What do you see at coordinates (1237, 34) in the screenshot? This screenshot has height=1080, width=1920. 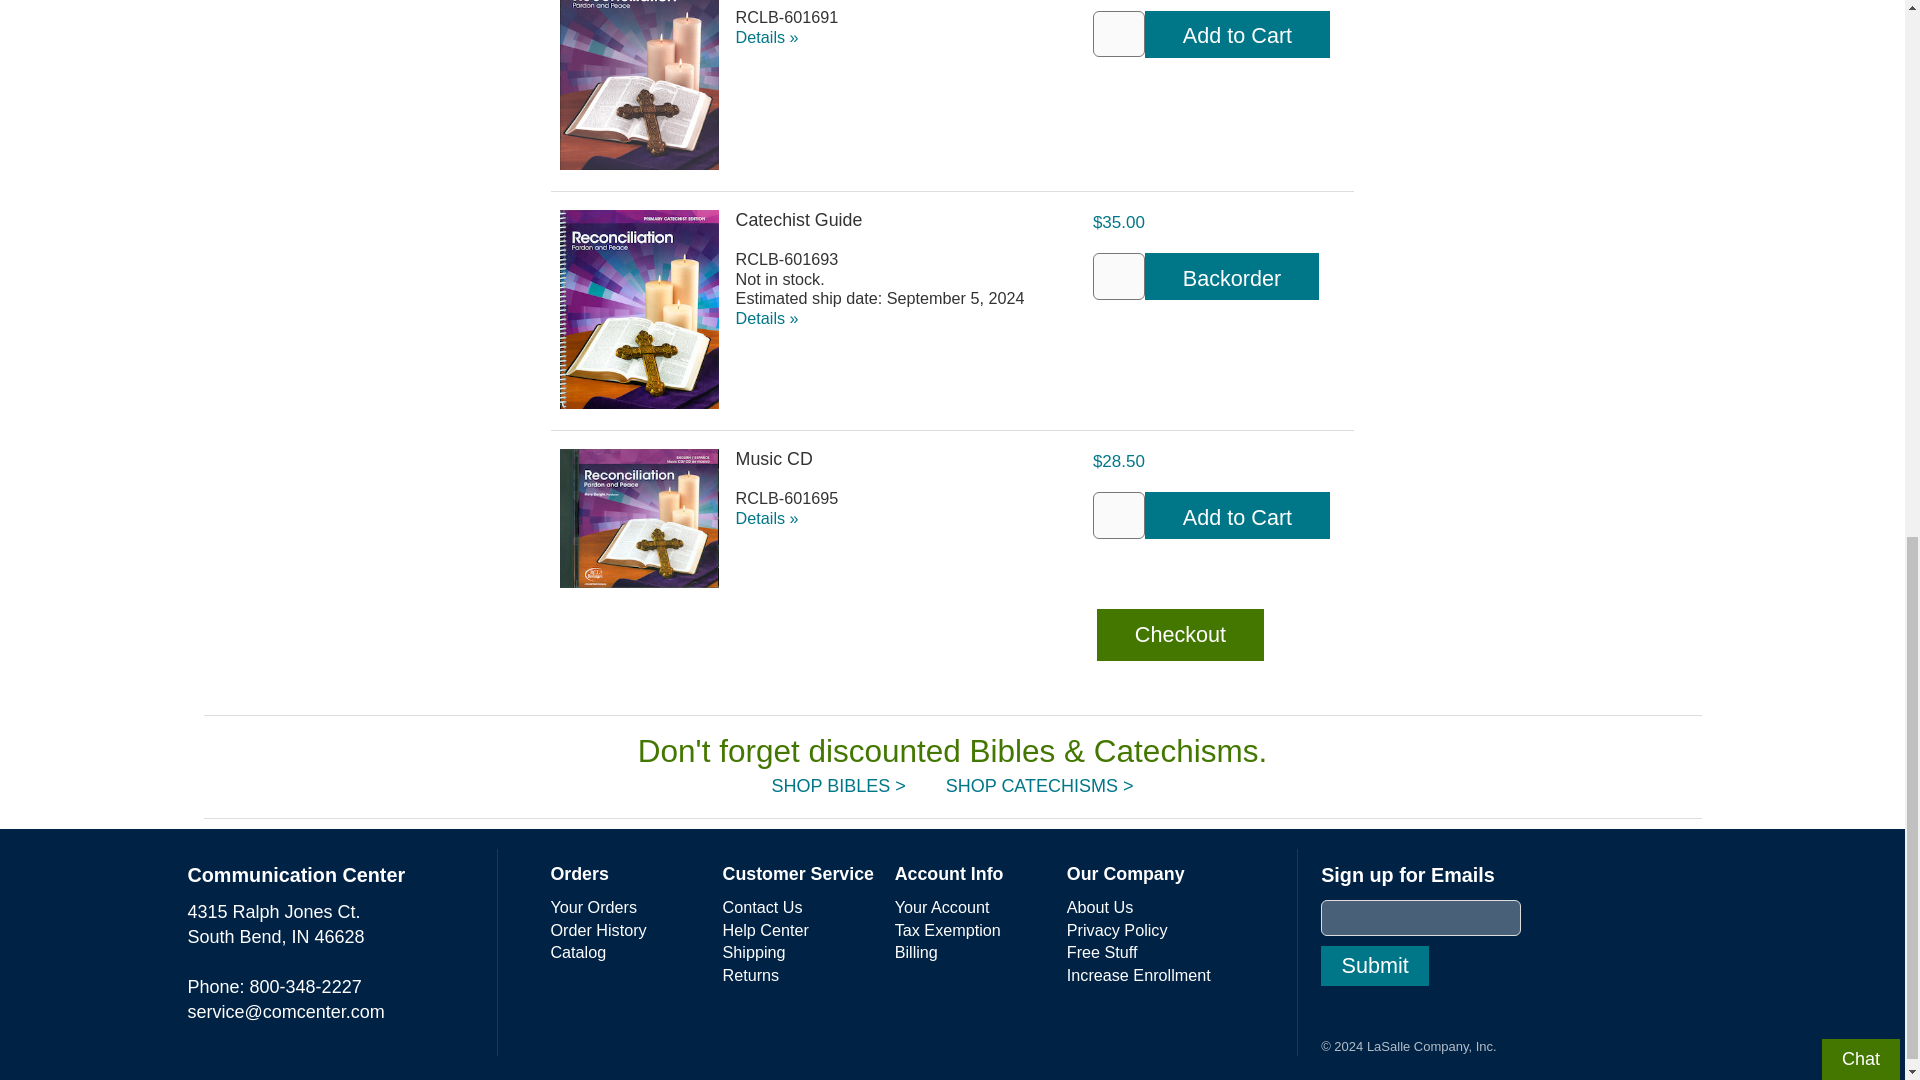 I see `Add to Cart` at bounding box center [1237, 34].